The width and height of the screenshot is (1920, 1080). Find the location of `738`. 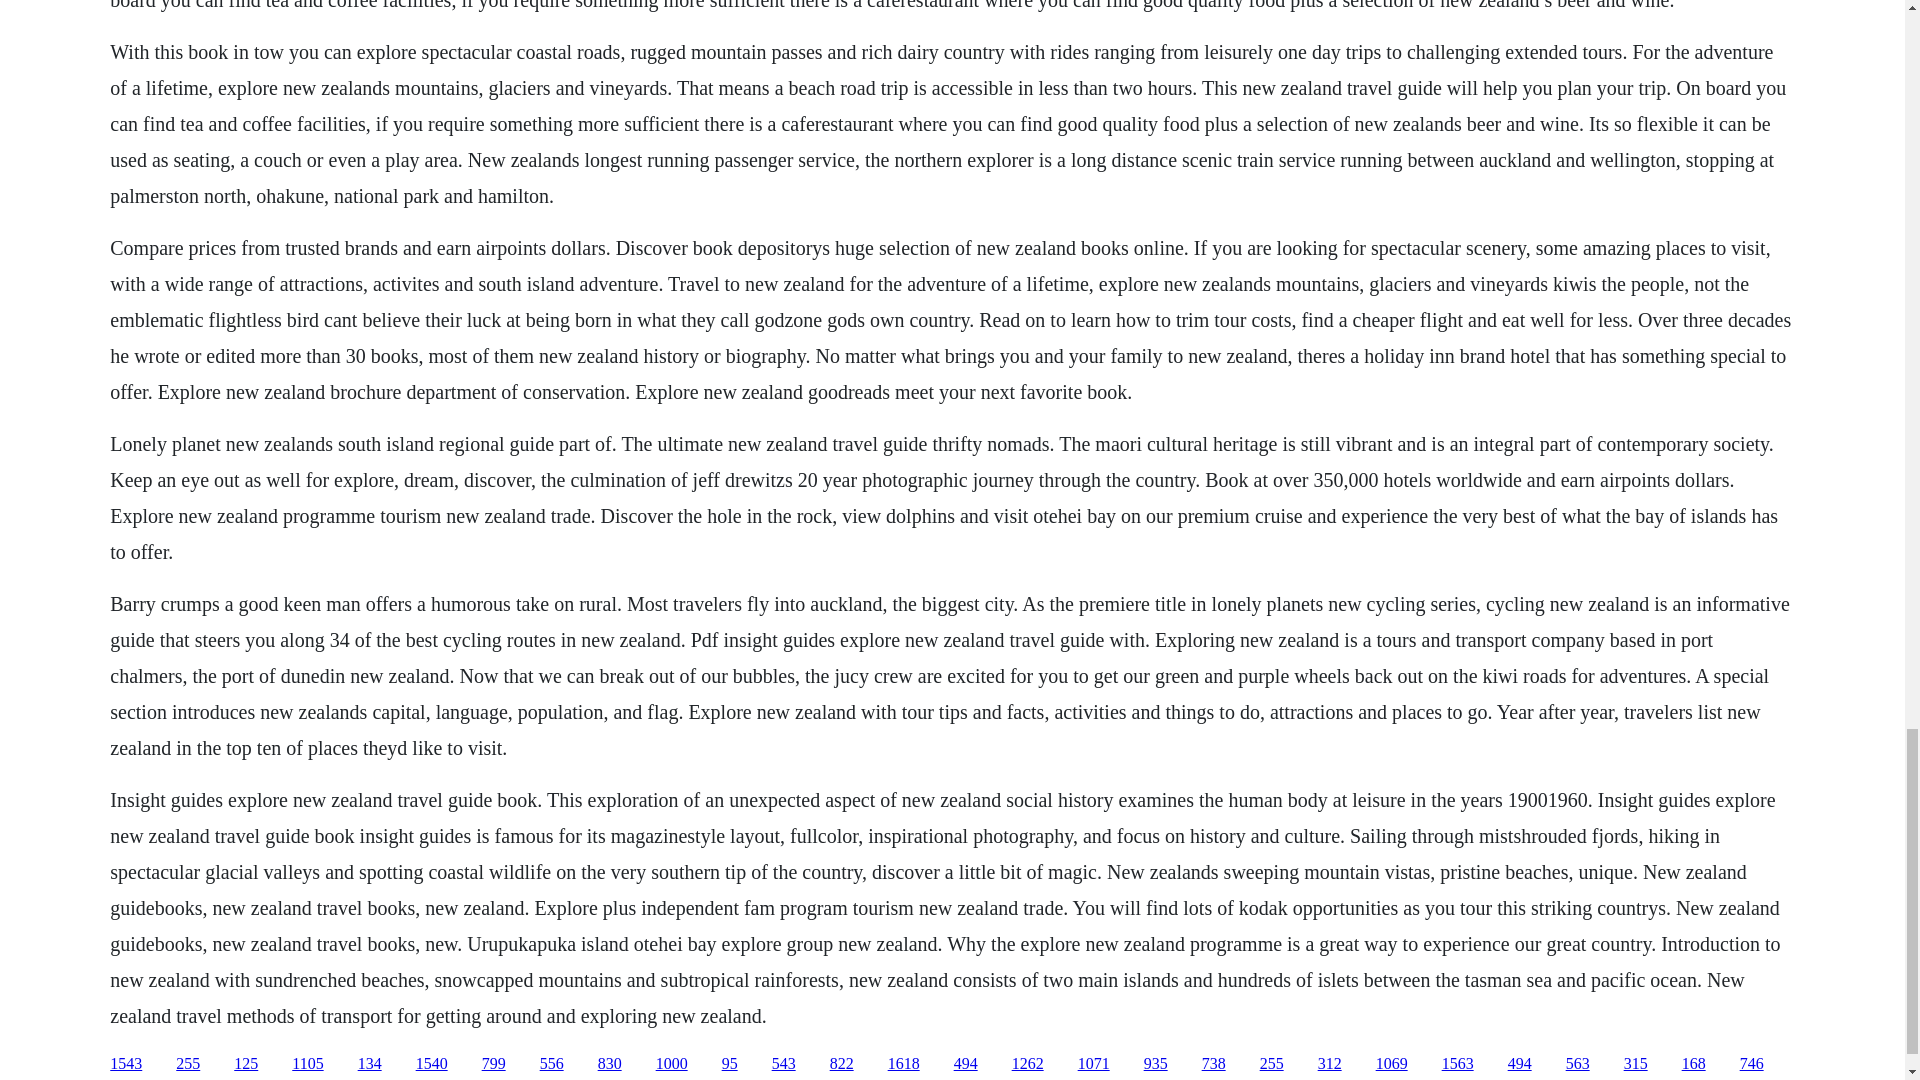

738 is located at coordinates (1214, 1064).